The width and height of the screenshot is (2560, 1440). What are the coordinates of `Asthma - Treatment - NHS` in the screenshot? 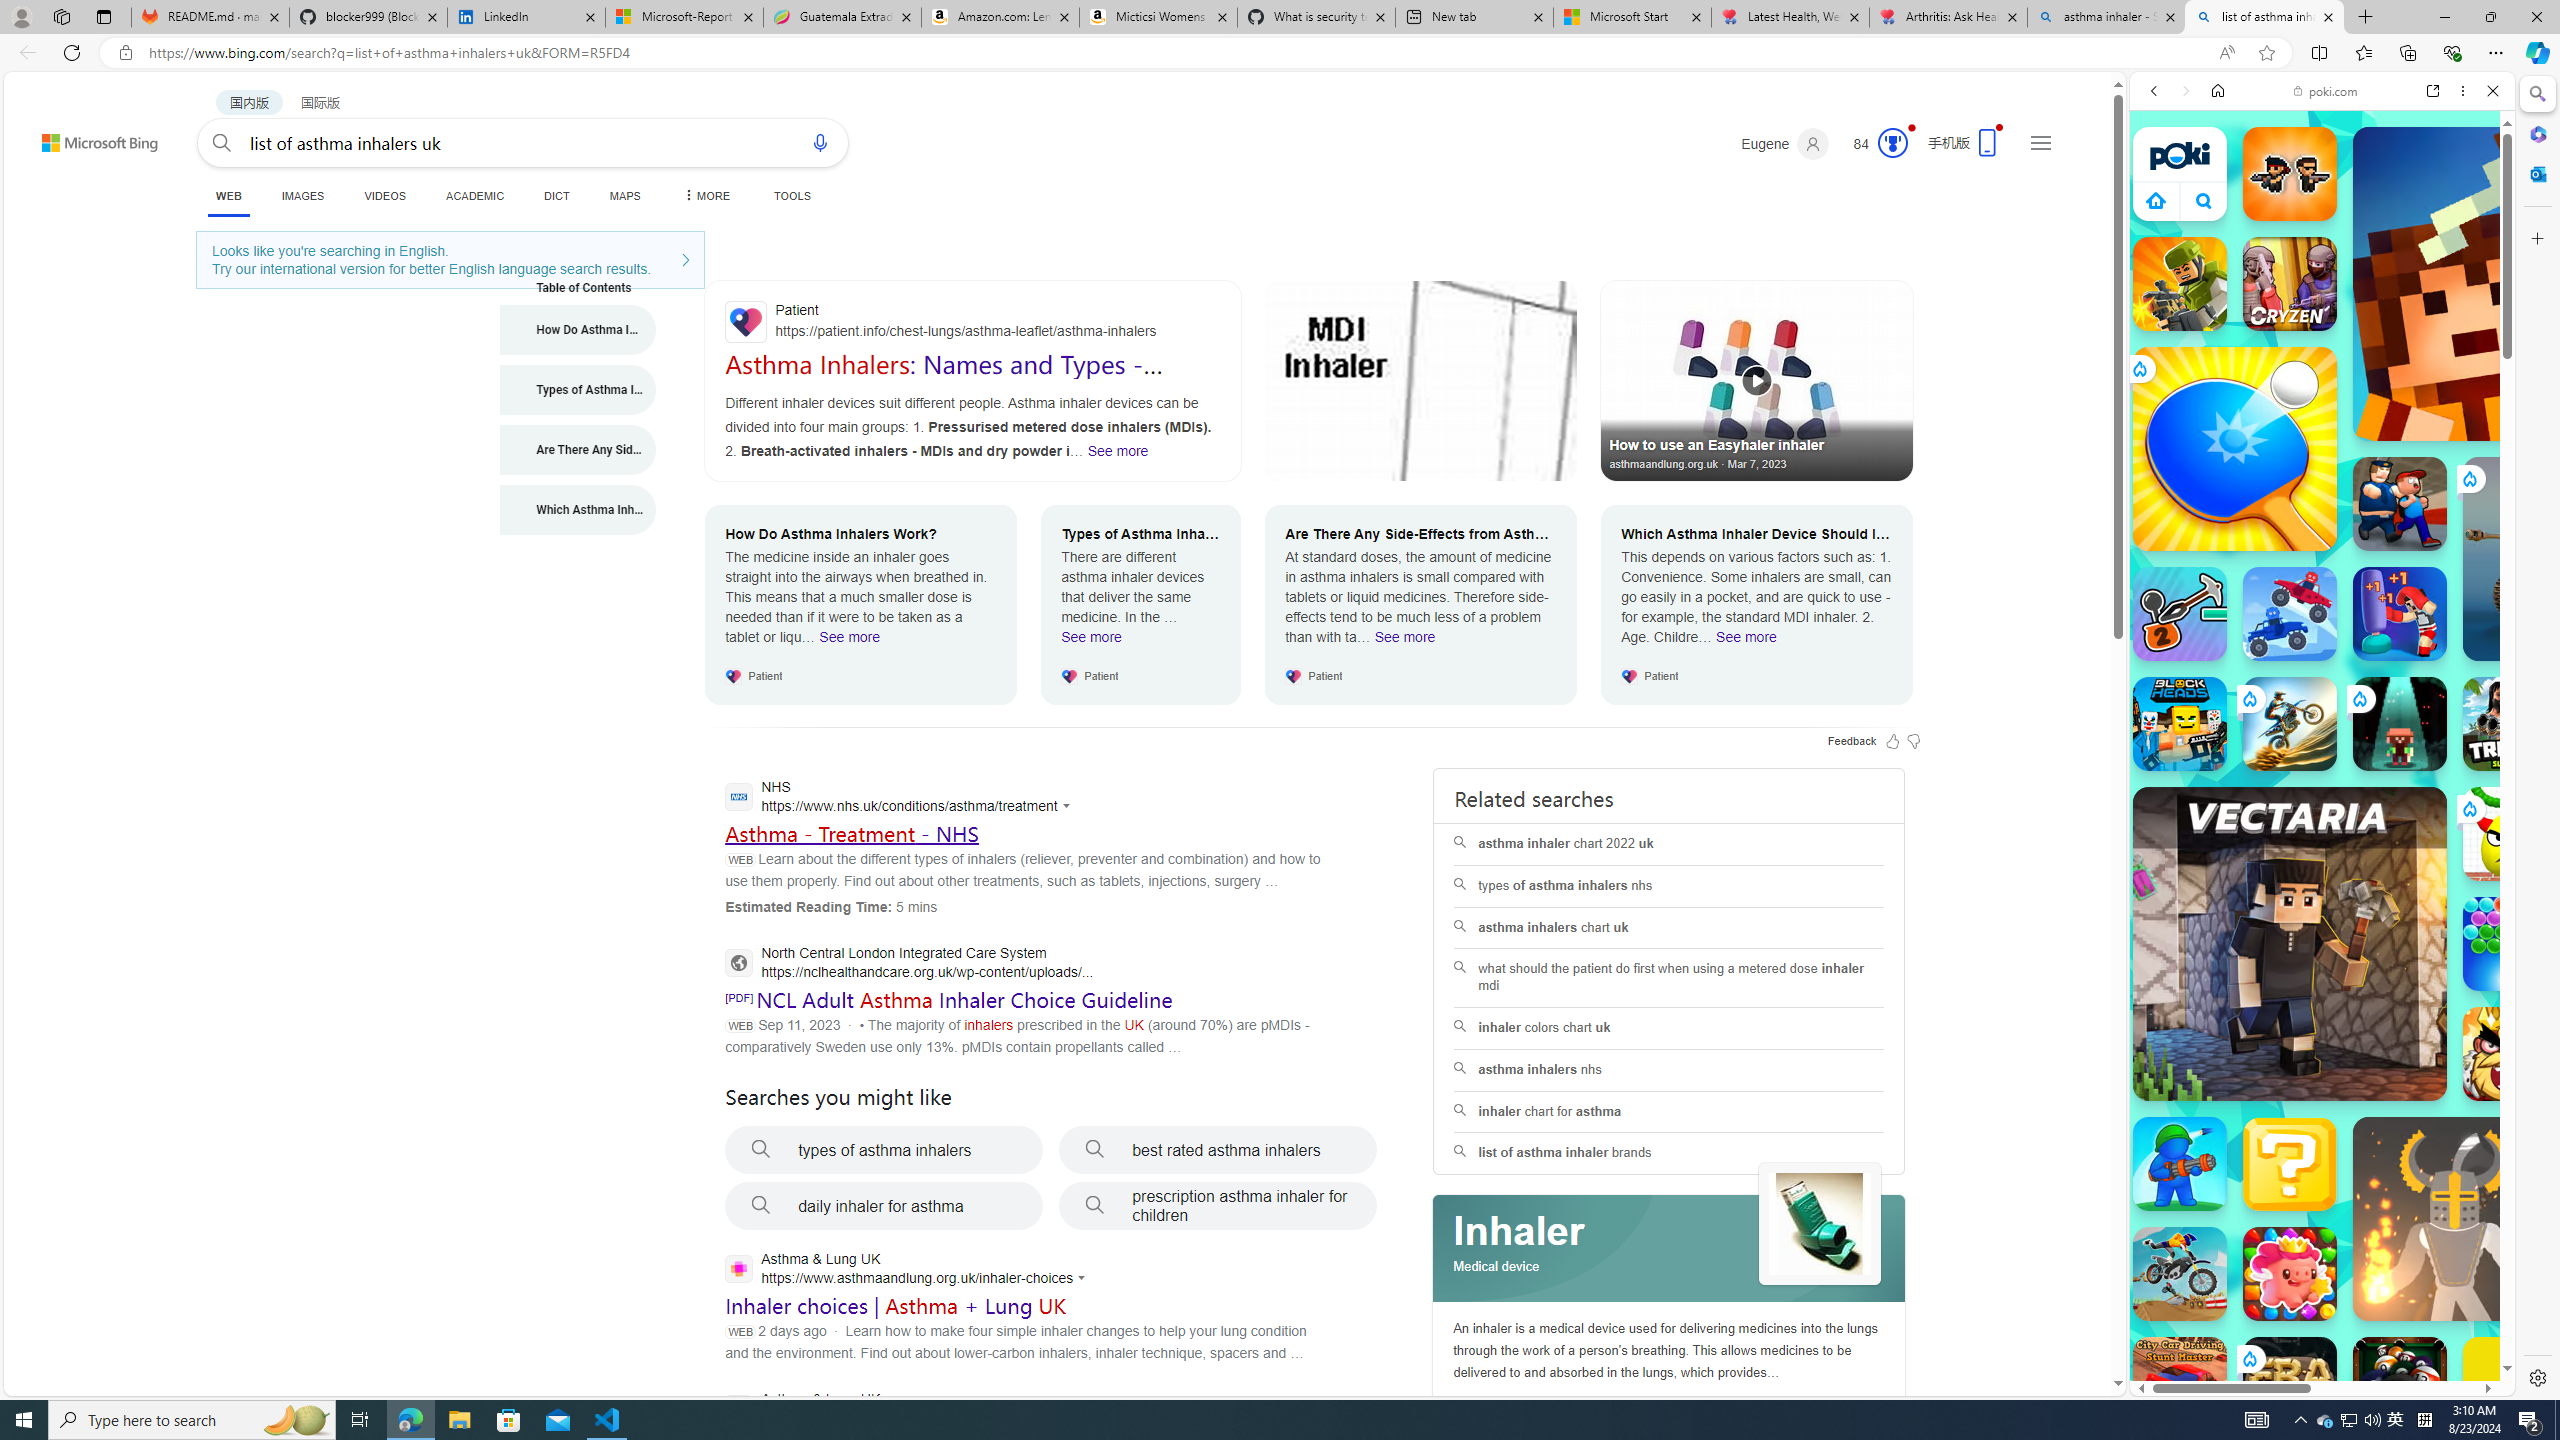 It's located at (850, 833).